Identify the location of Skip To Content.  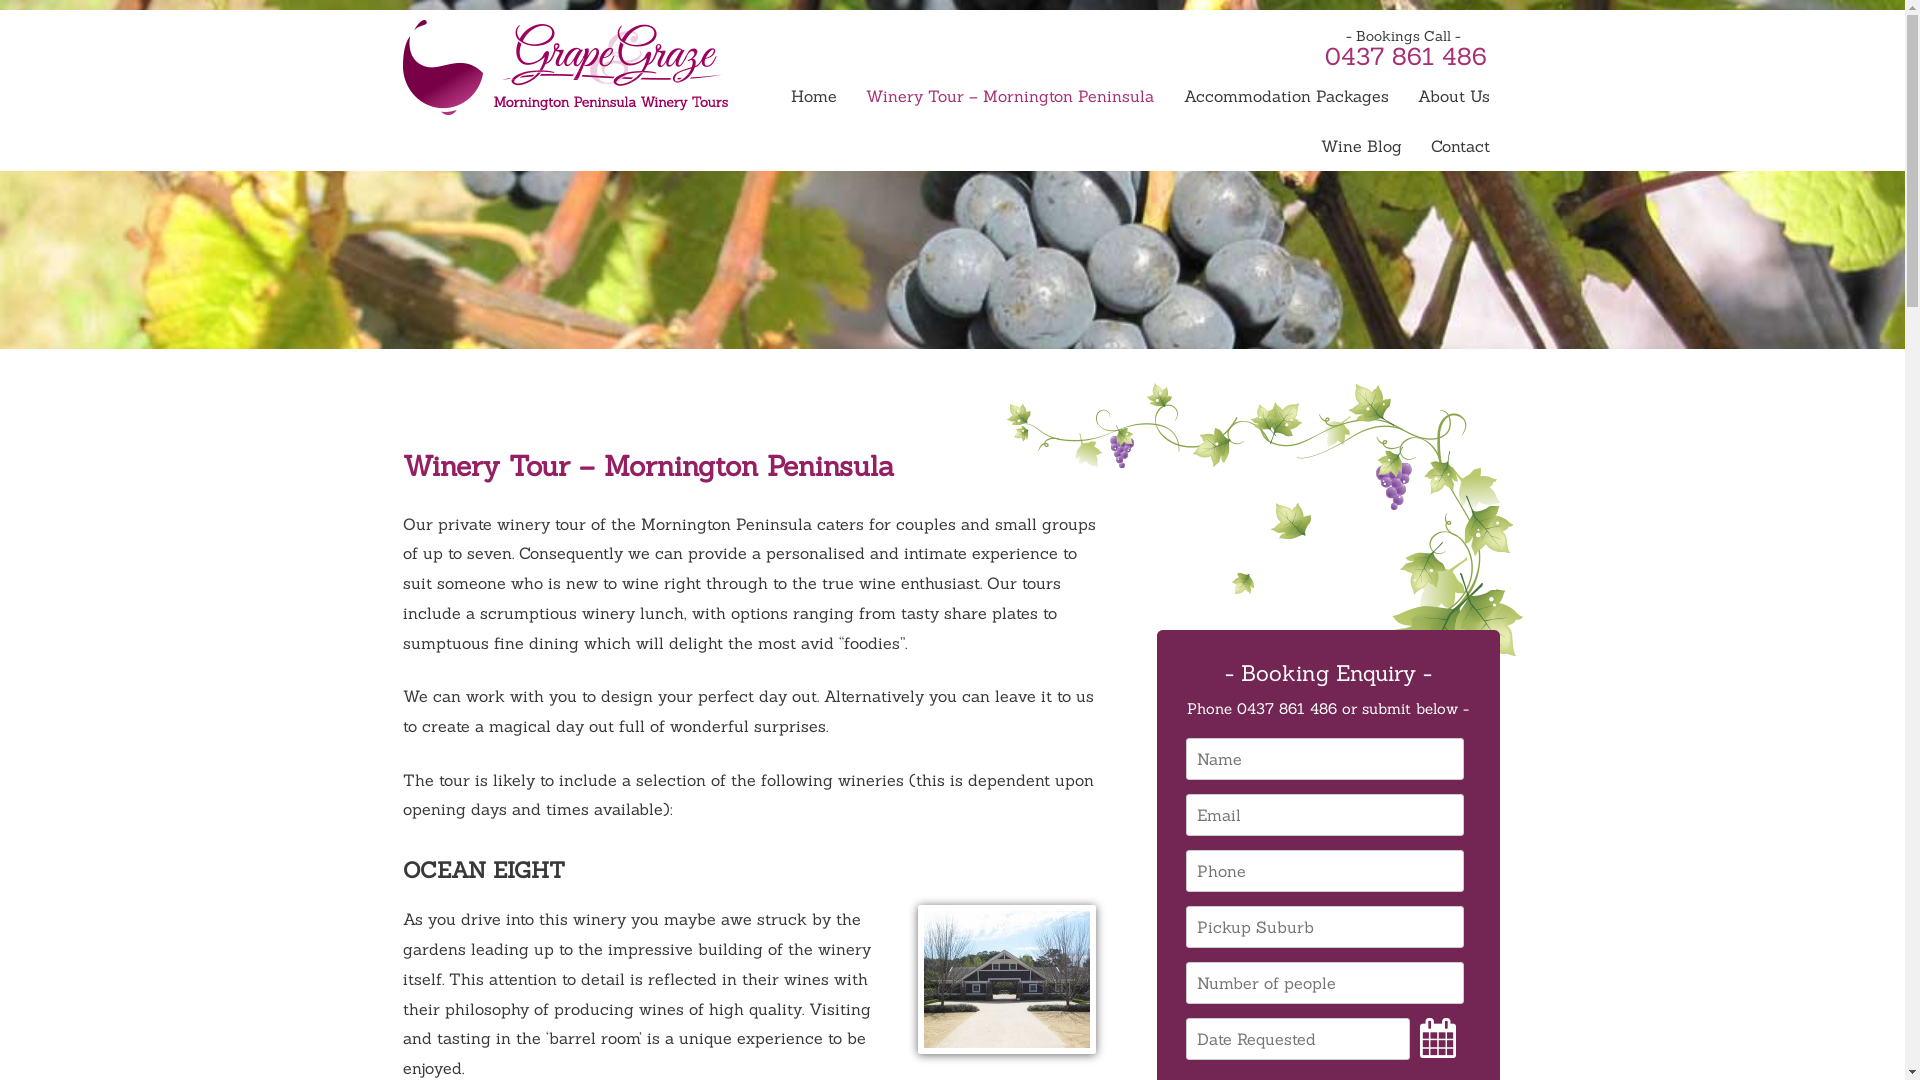
(806, 89).